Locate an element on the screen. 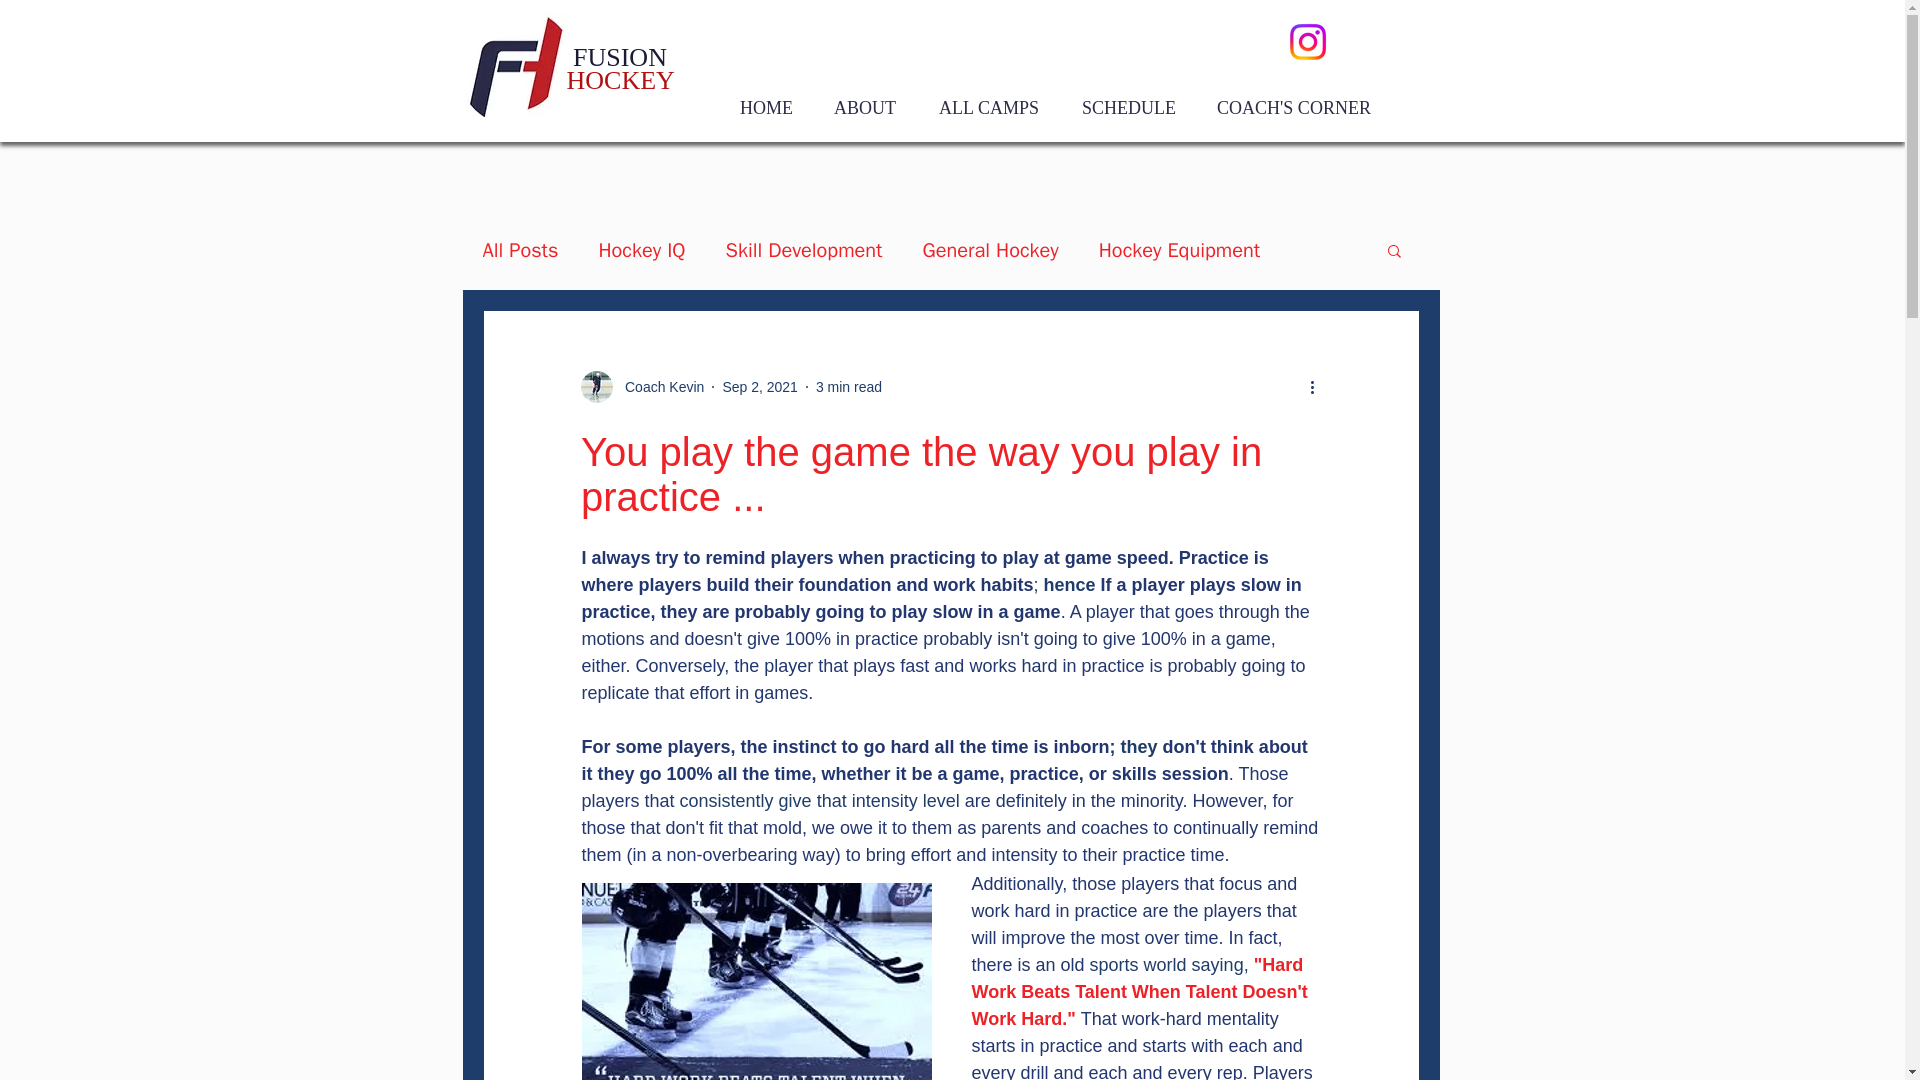  HOME is located at coordinates (766, 108).